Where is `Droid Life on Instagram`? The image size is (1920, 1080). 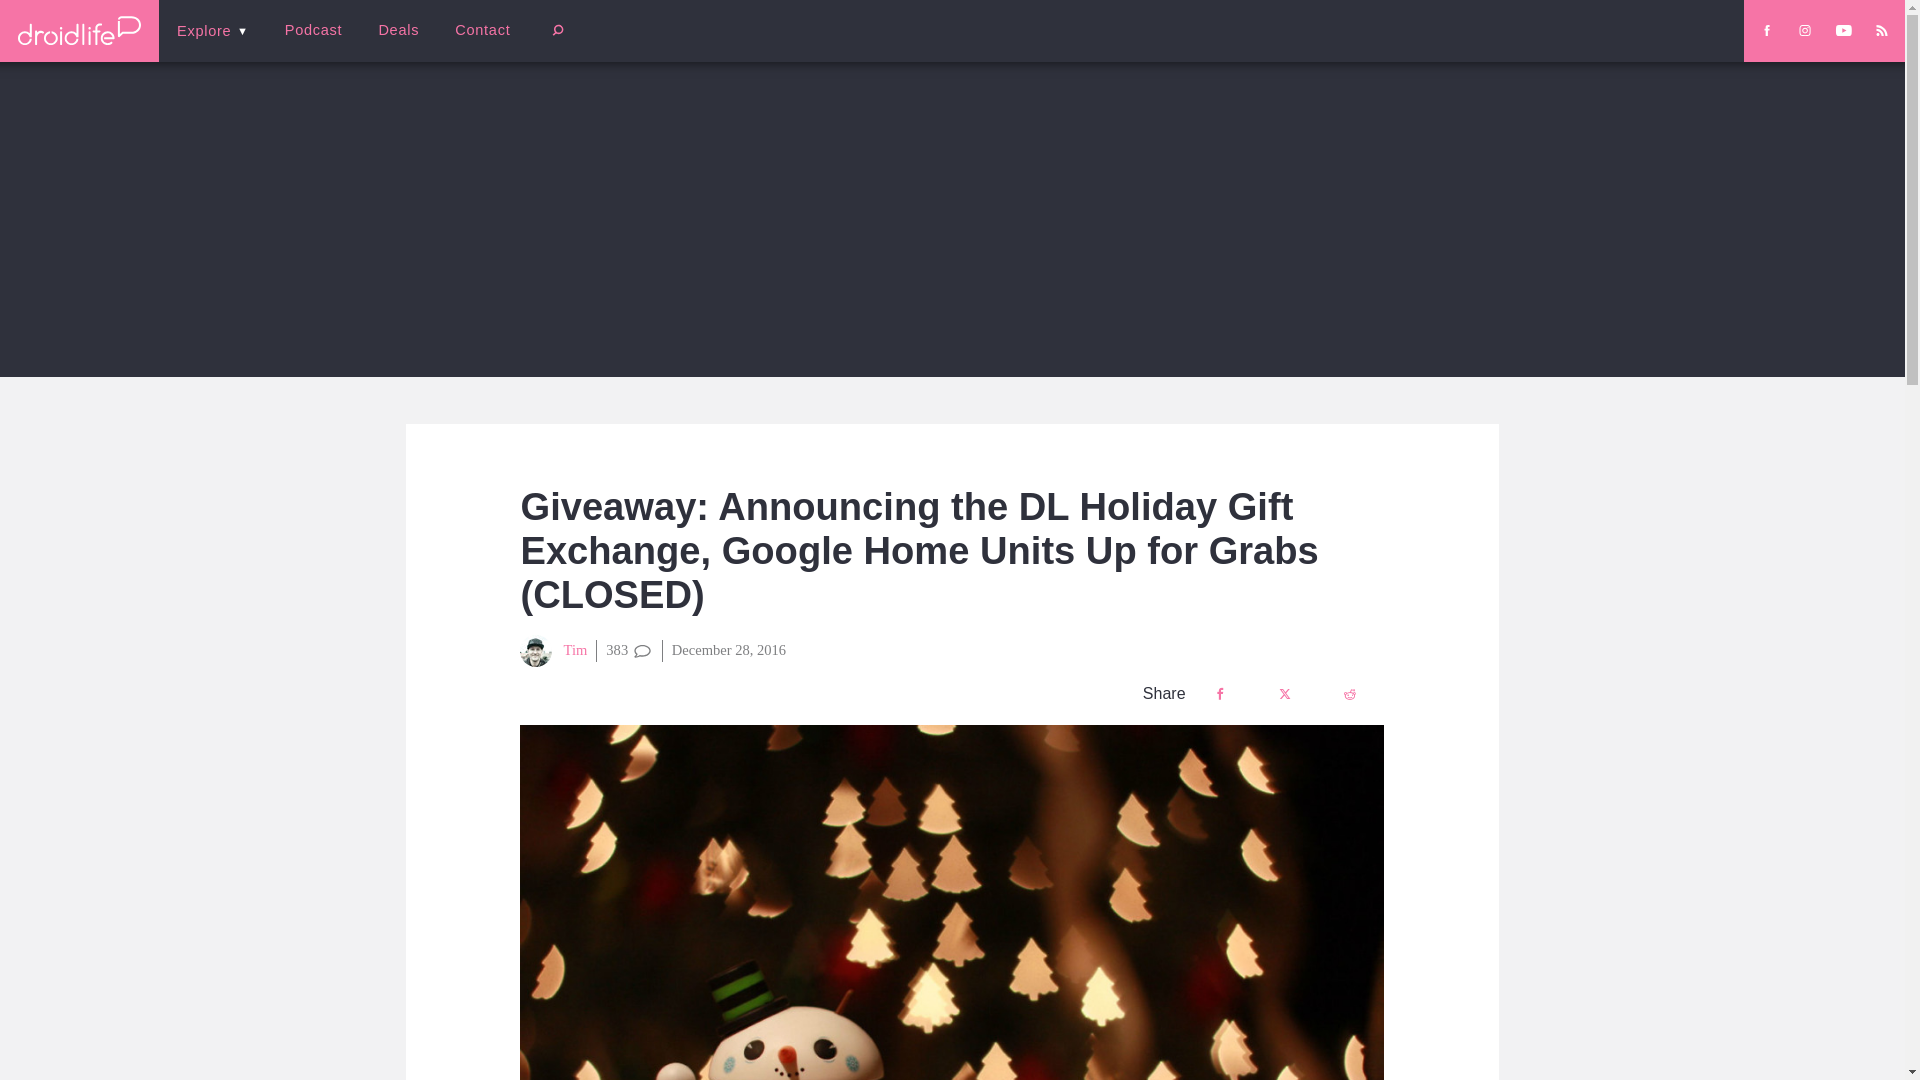
Droid Life on Instagram is located at coordinates (1804, 30).